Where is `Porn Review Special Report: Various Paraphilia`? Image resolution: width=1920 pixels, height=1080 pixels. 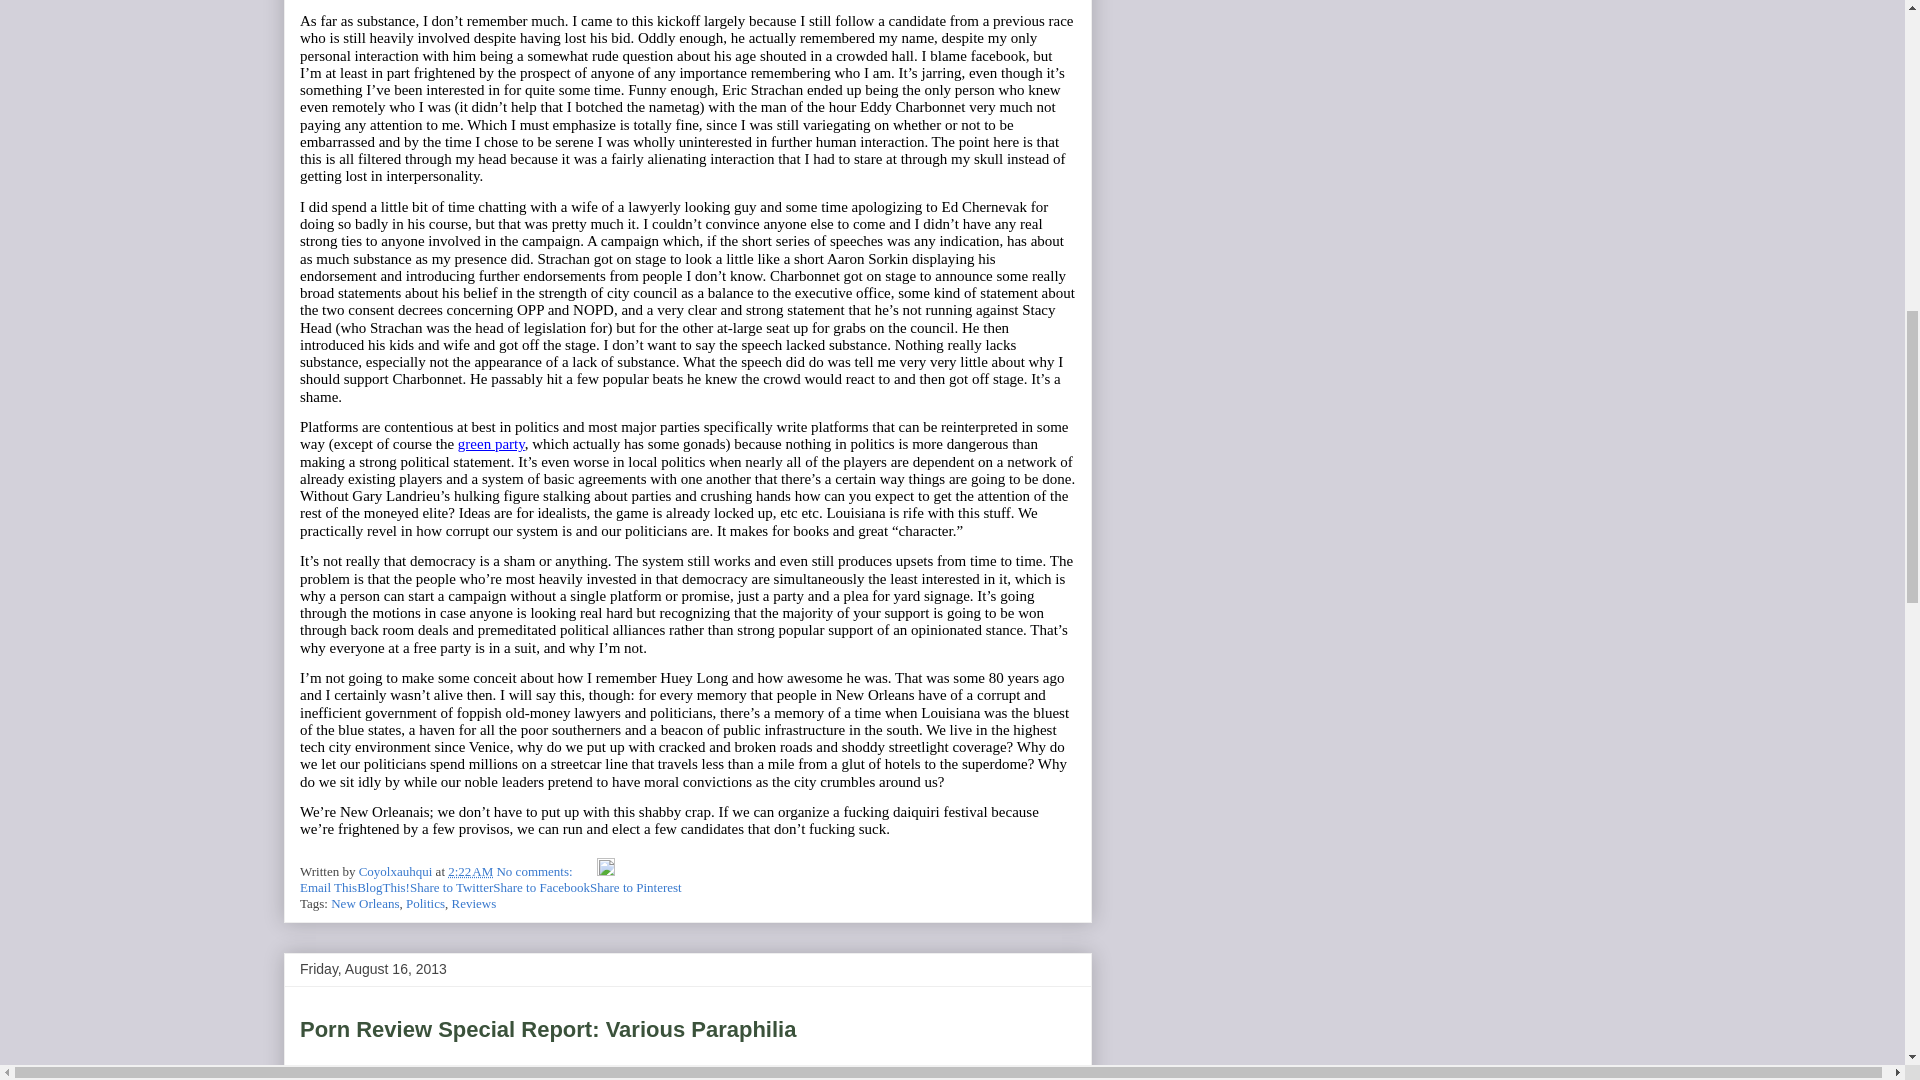 Porn Review Special Report: Various Paraphilia is located at coordinates (548, 1030).